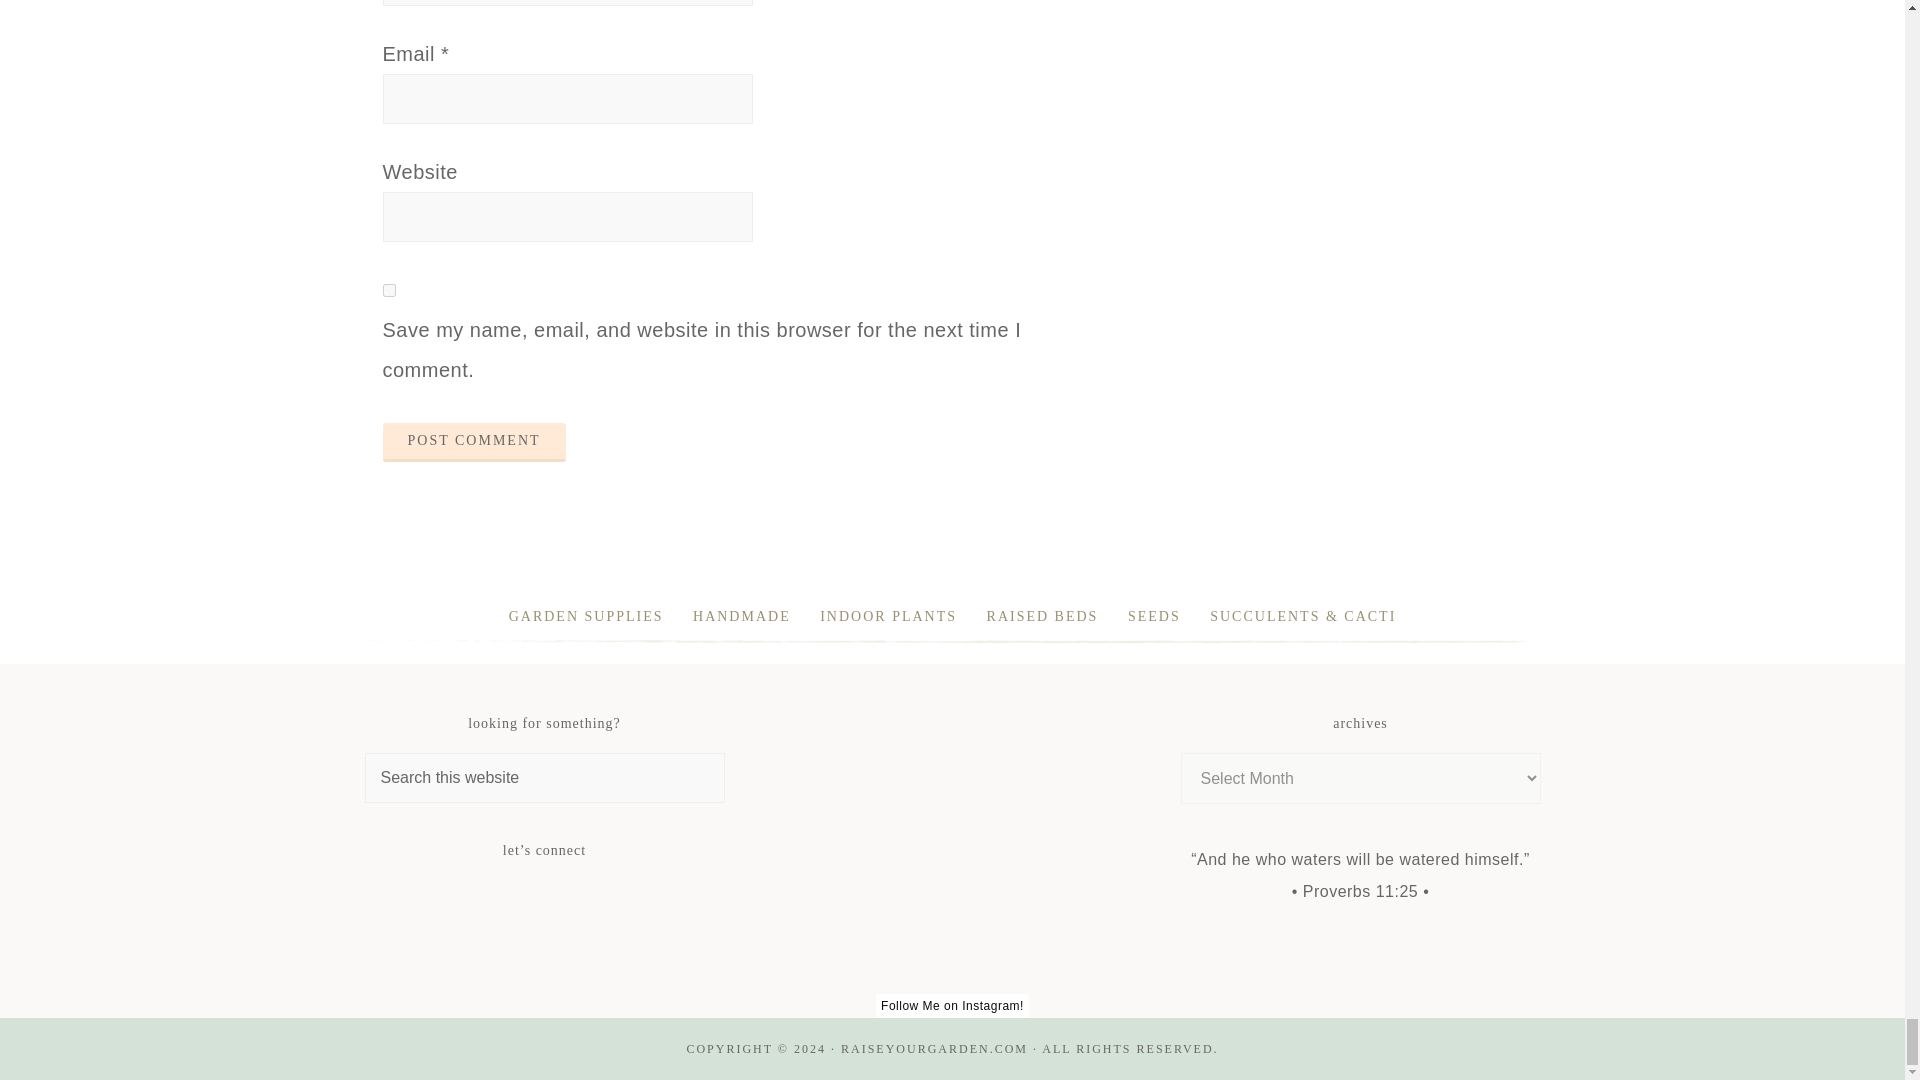  Describe the element at coordinates (473, 442) in the screenshot. I see `Post Comment` at that location.